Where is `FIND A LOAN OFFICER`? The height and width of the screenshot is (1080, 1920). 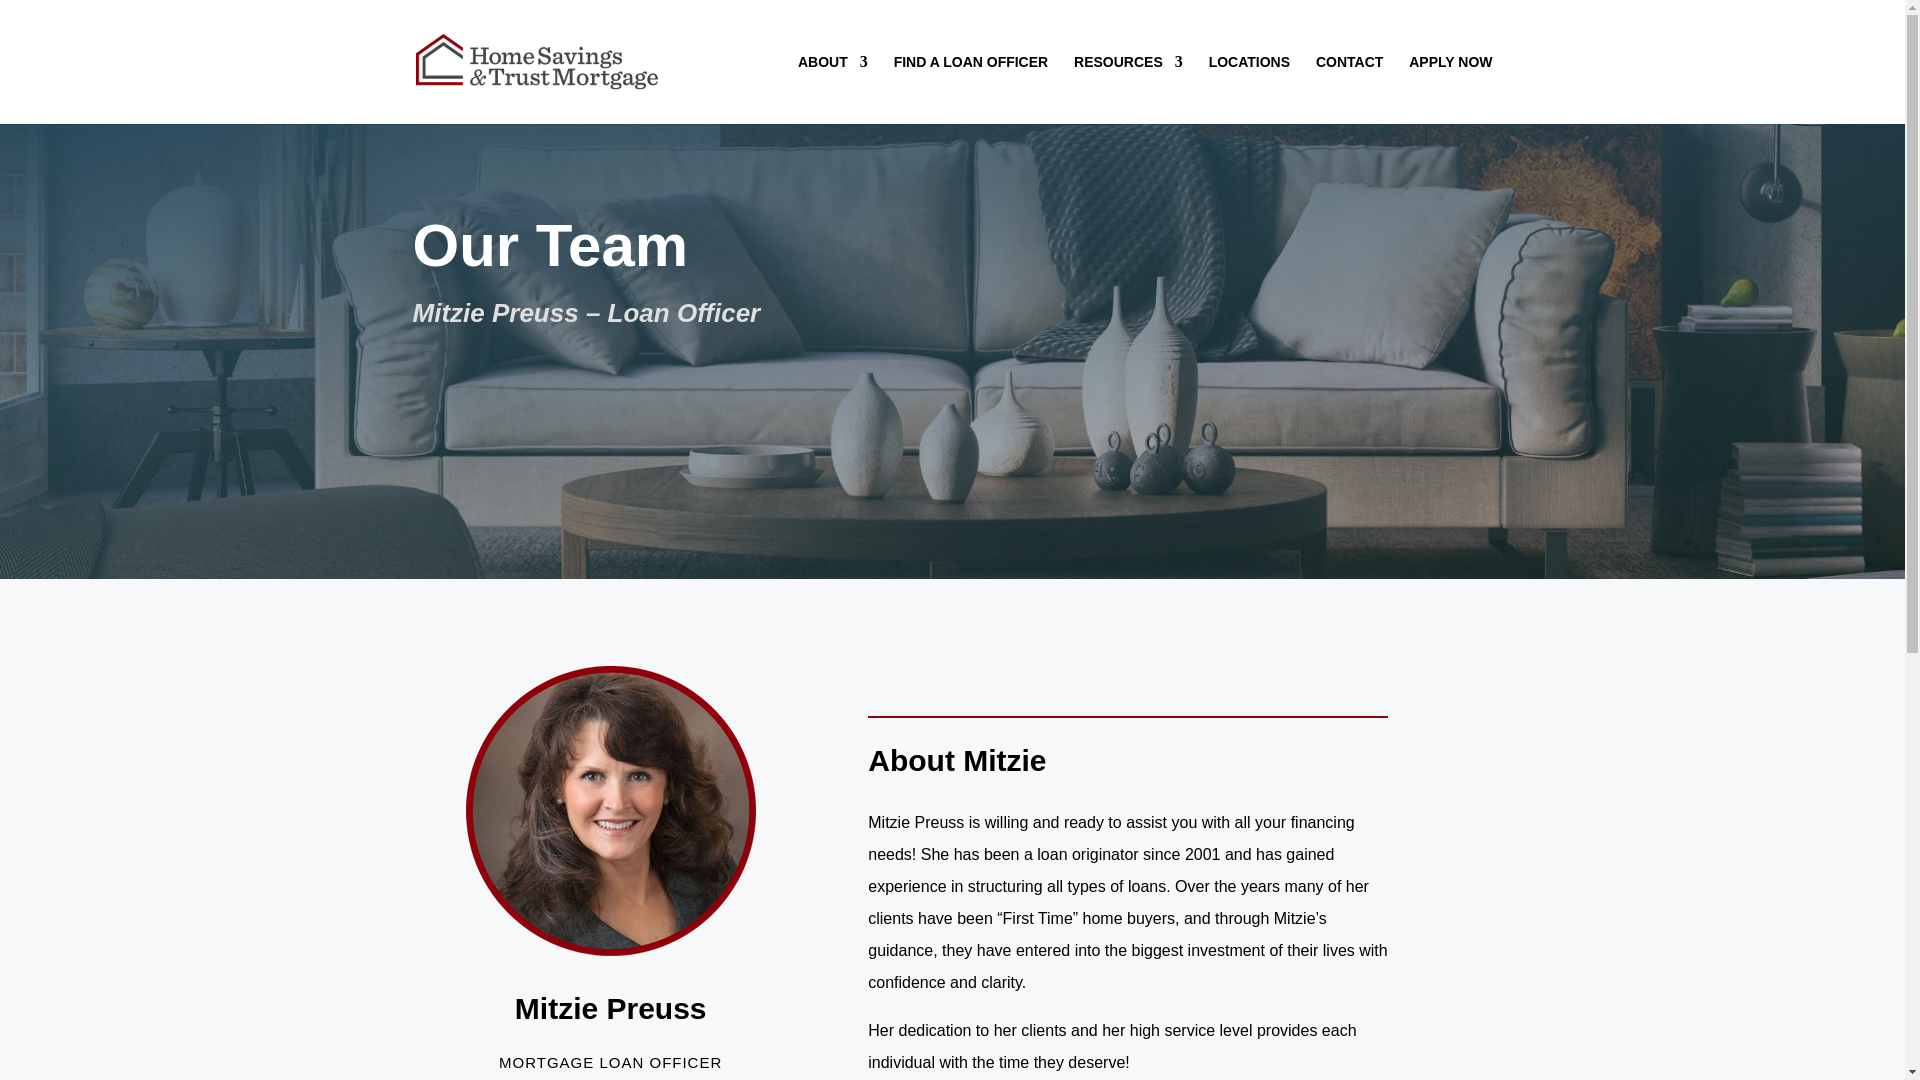 FIND A LOAN OFFICER is located at coordinates (971, 90).